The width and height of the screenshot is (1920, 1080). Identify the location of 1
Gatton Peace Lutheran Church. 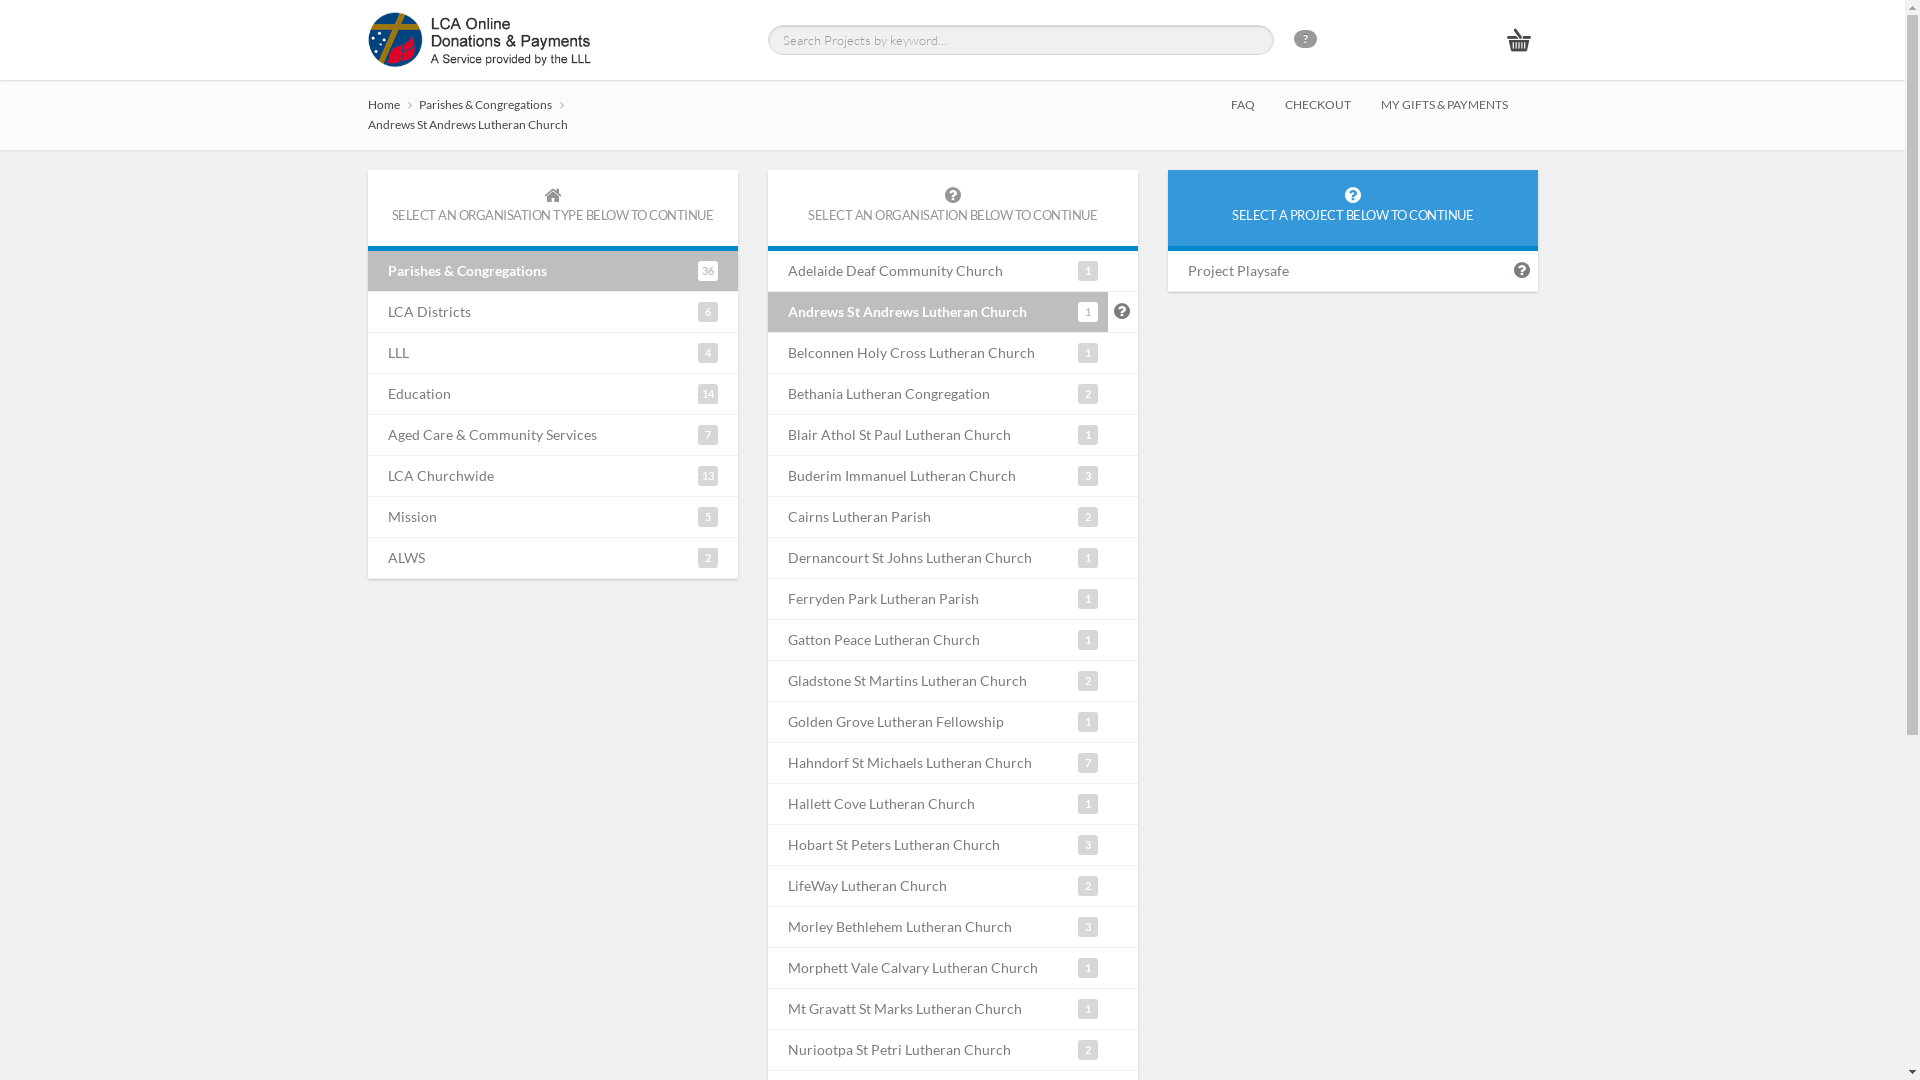
(938, 640).